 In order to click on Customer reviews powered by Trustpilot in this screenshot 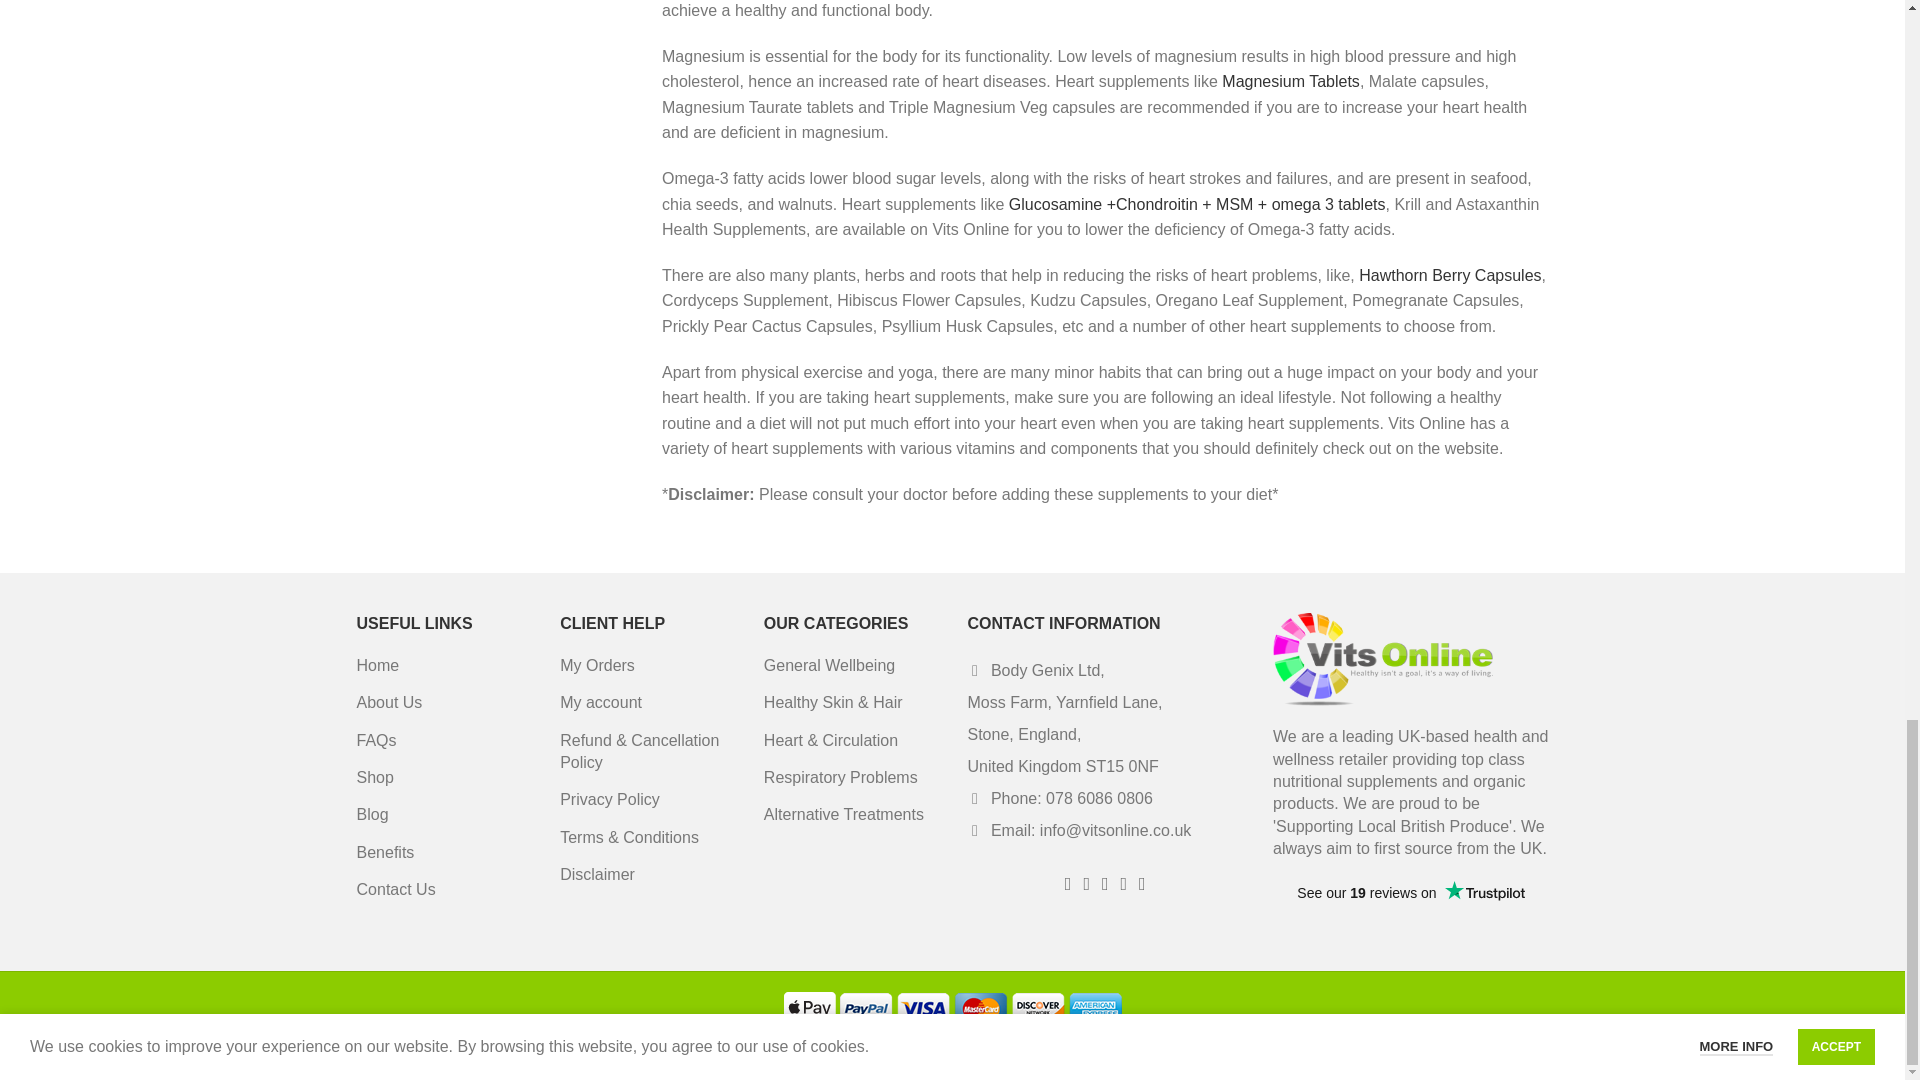, I will do `click(1410, 906)`.